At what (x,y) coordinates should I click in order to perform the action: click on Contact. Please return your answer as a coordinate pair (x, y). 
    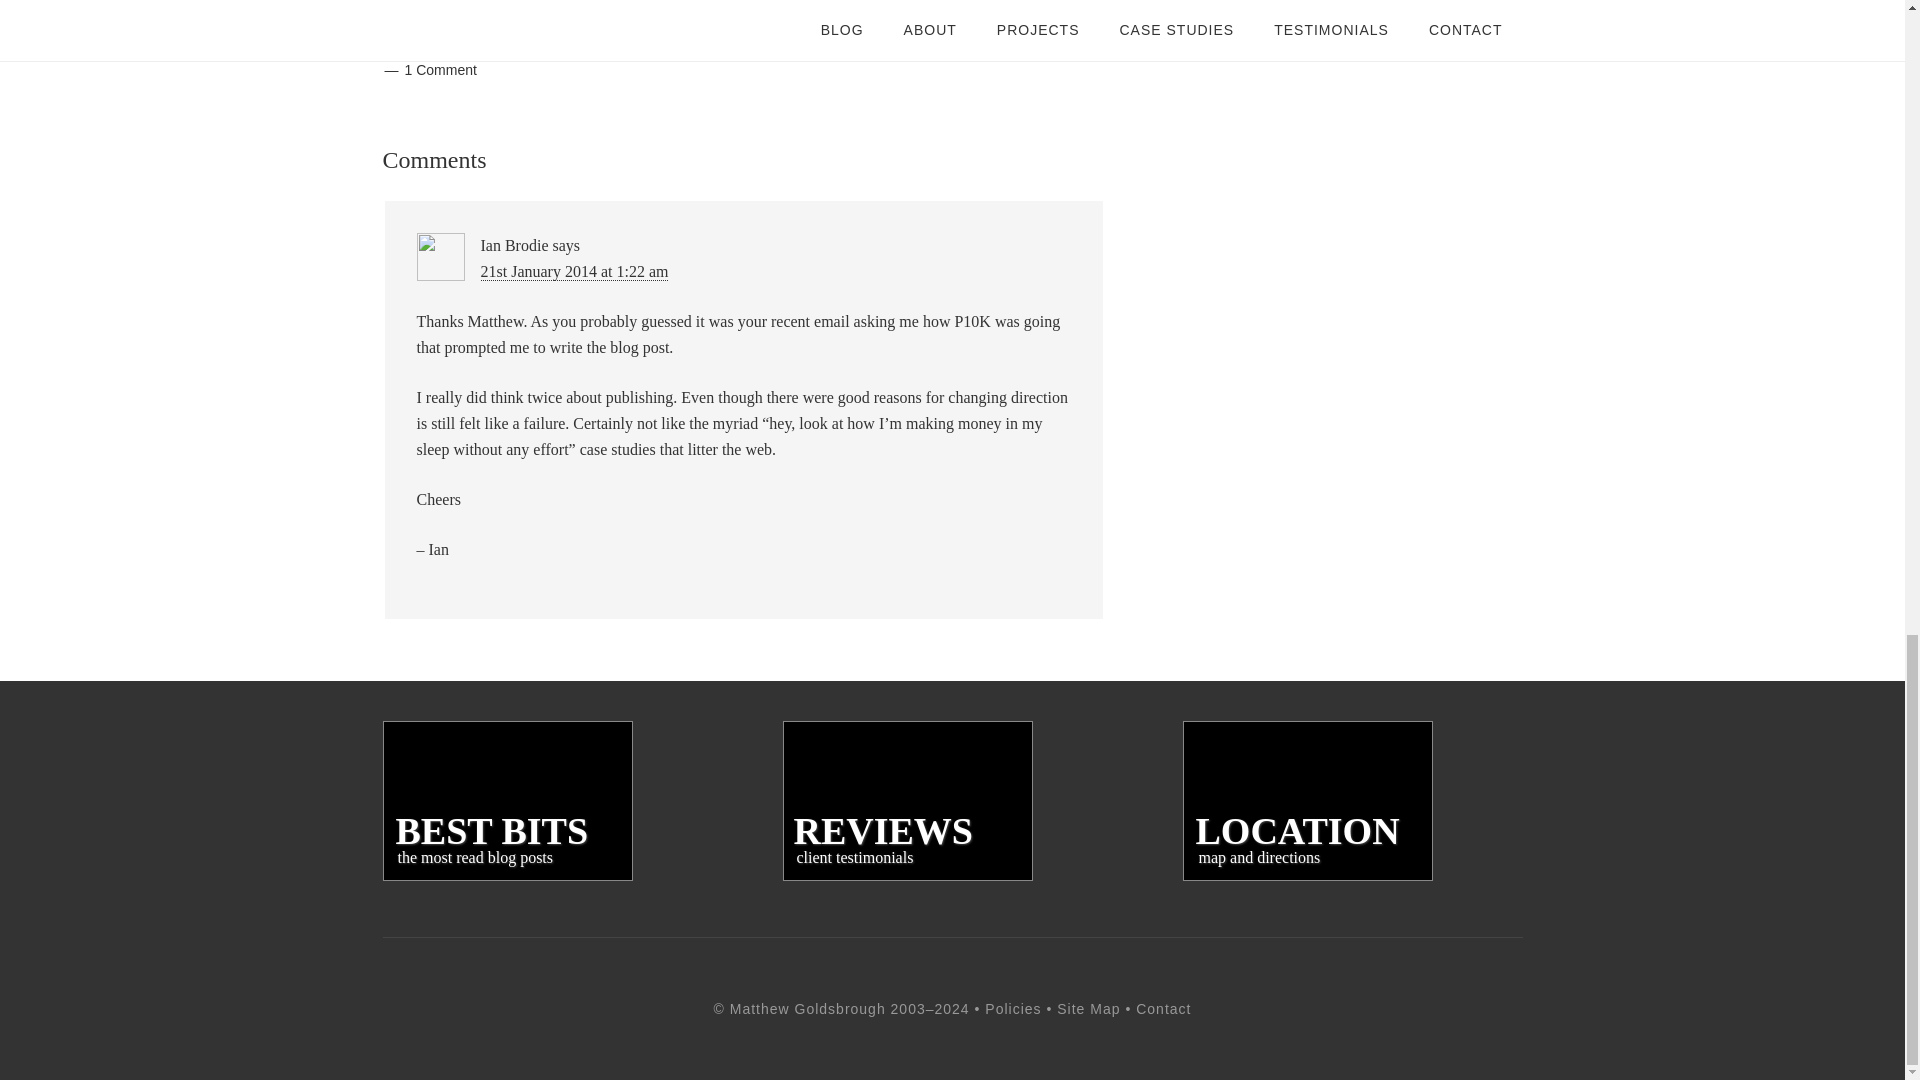
    Looking at the image, I should click on (906, 801).